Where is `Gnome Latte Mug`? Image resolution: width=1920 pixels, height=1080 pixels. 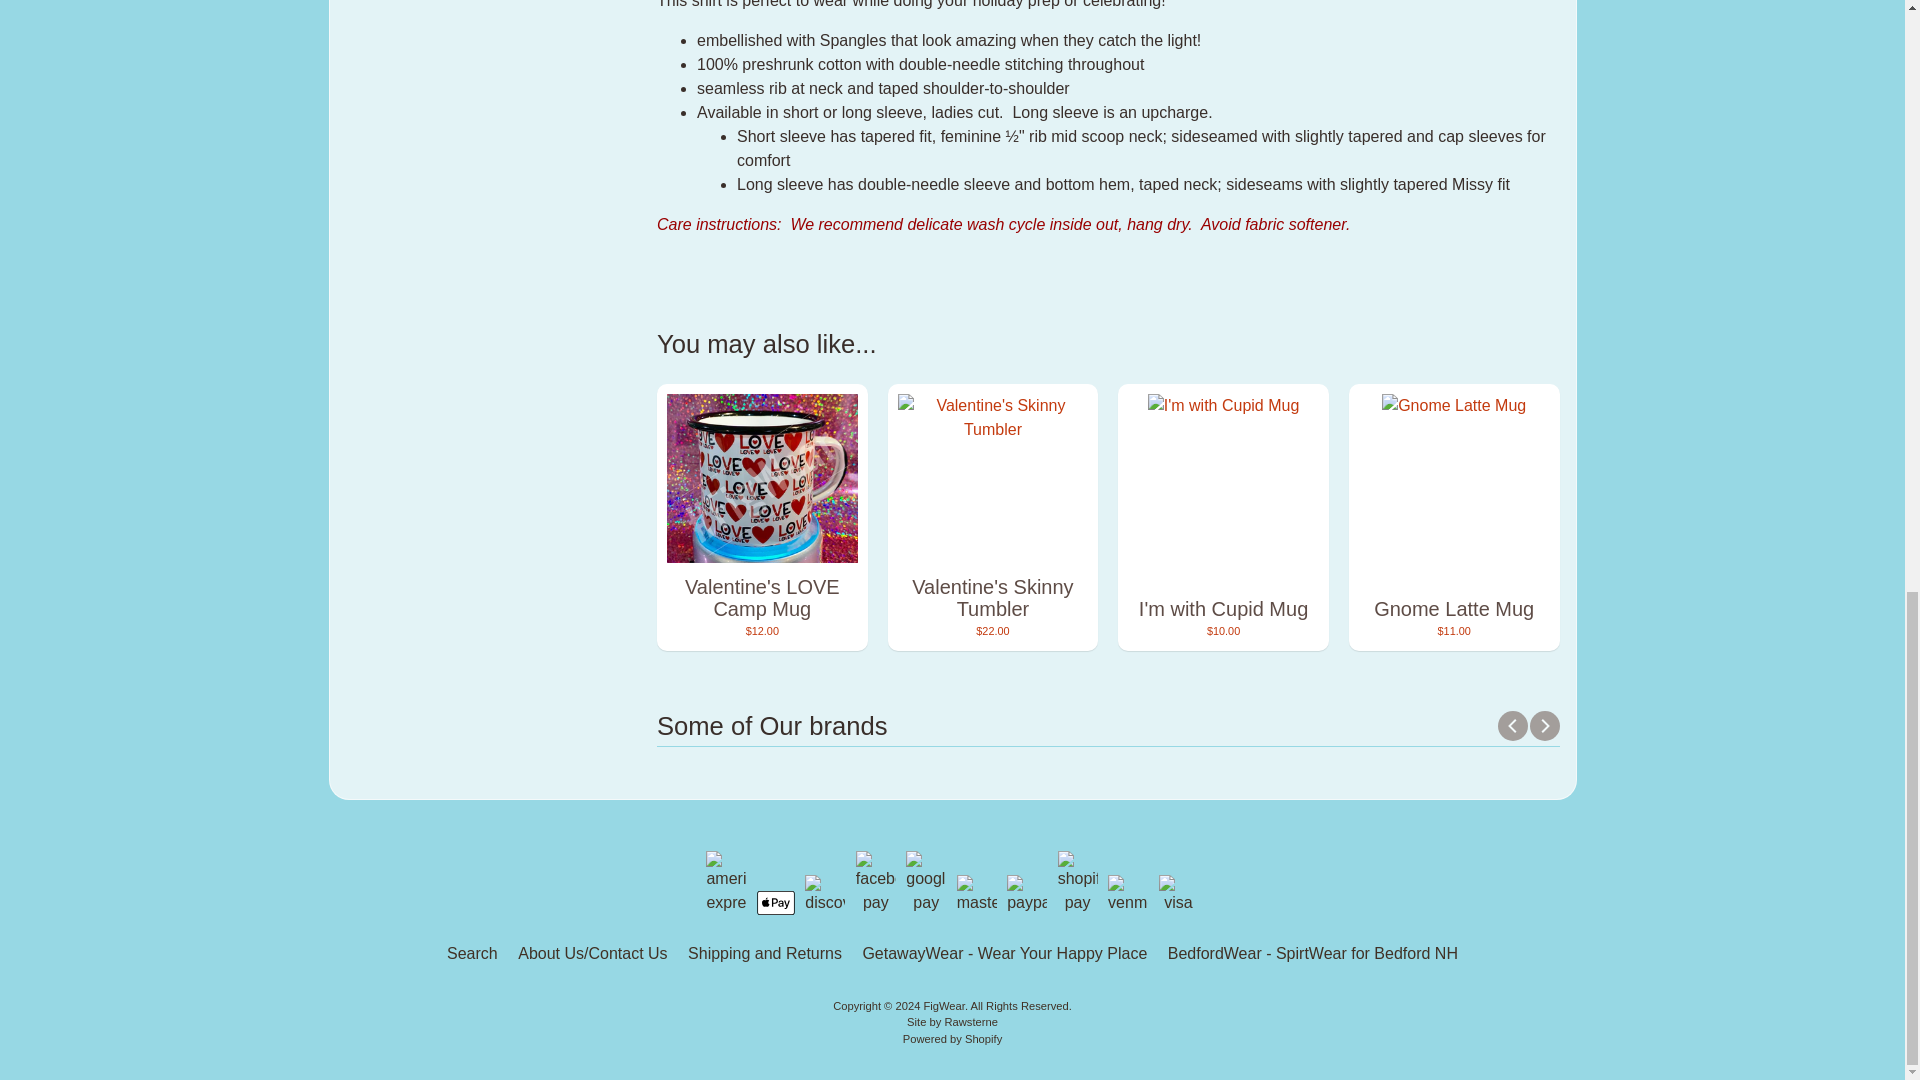 Gnome Latte Mug is located at coordinates (1454, 518).